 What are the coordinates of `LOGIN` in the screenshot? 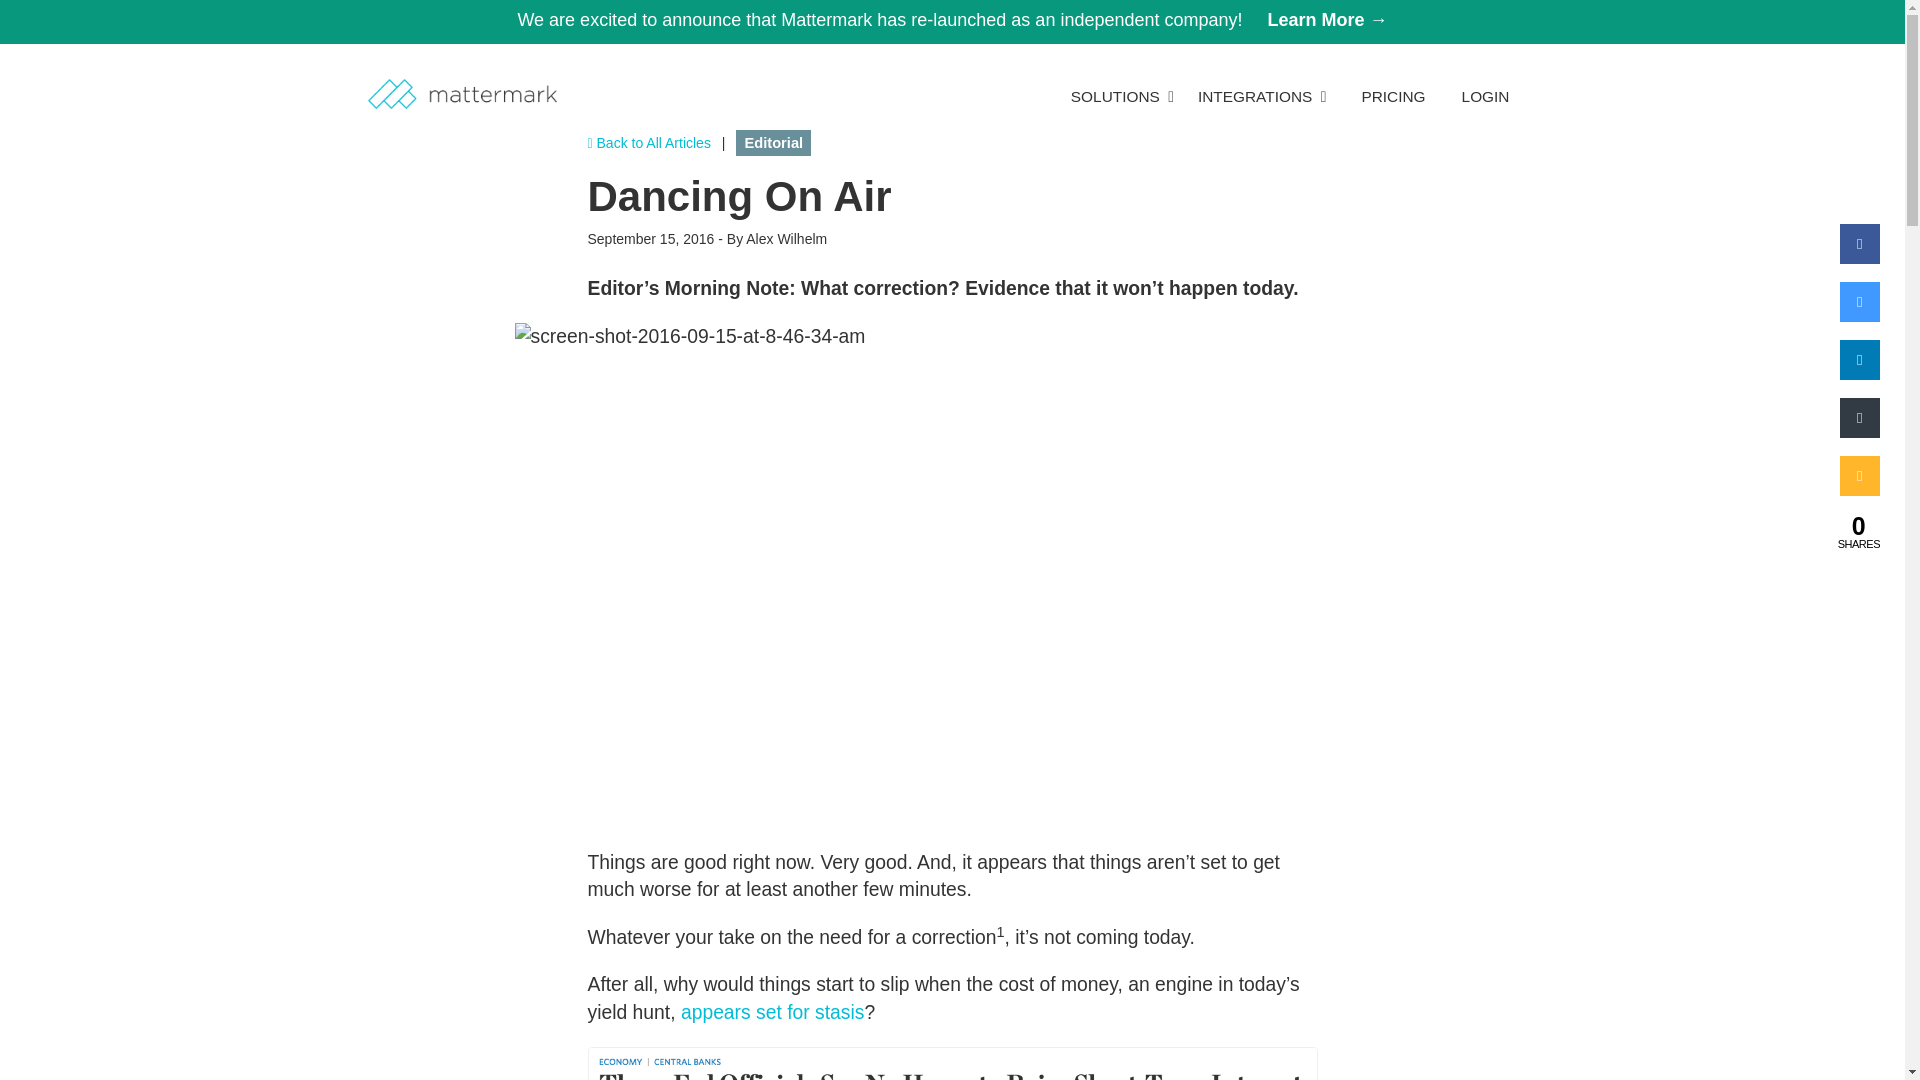 It's located at (1486, 96).